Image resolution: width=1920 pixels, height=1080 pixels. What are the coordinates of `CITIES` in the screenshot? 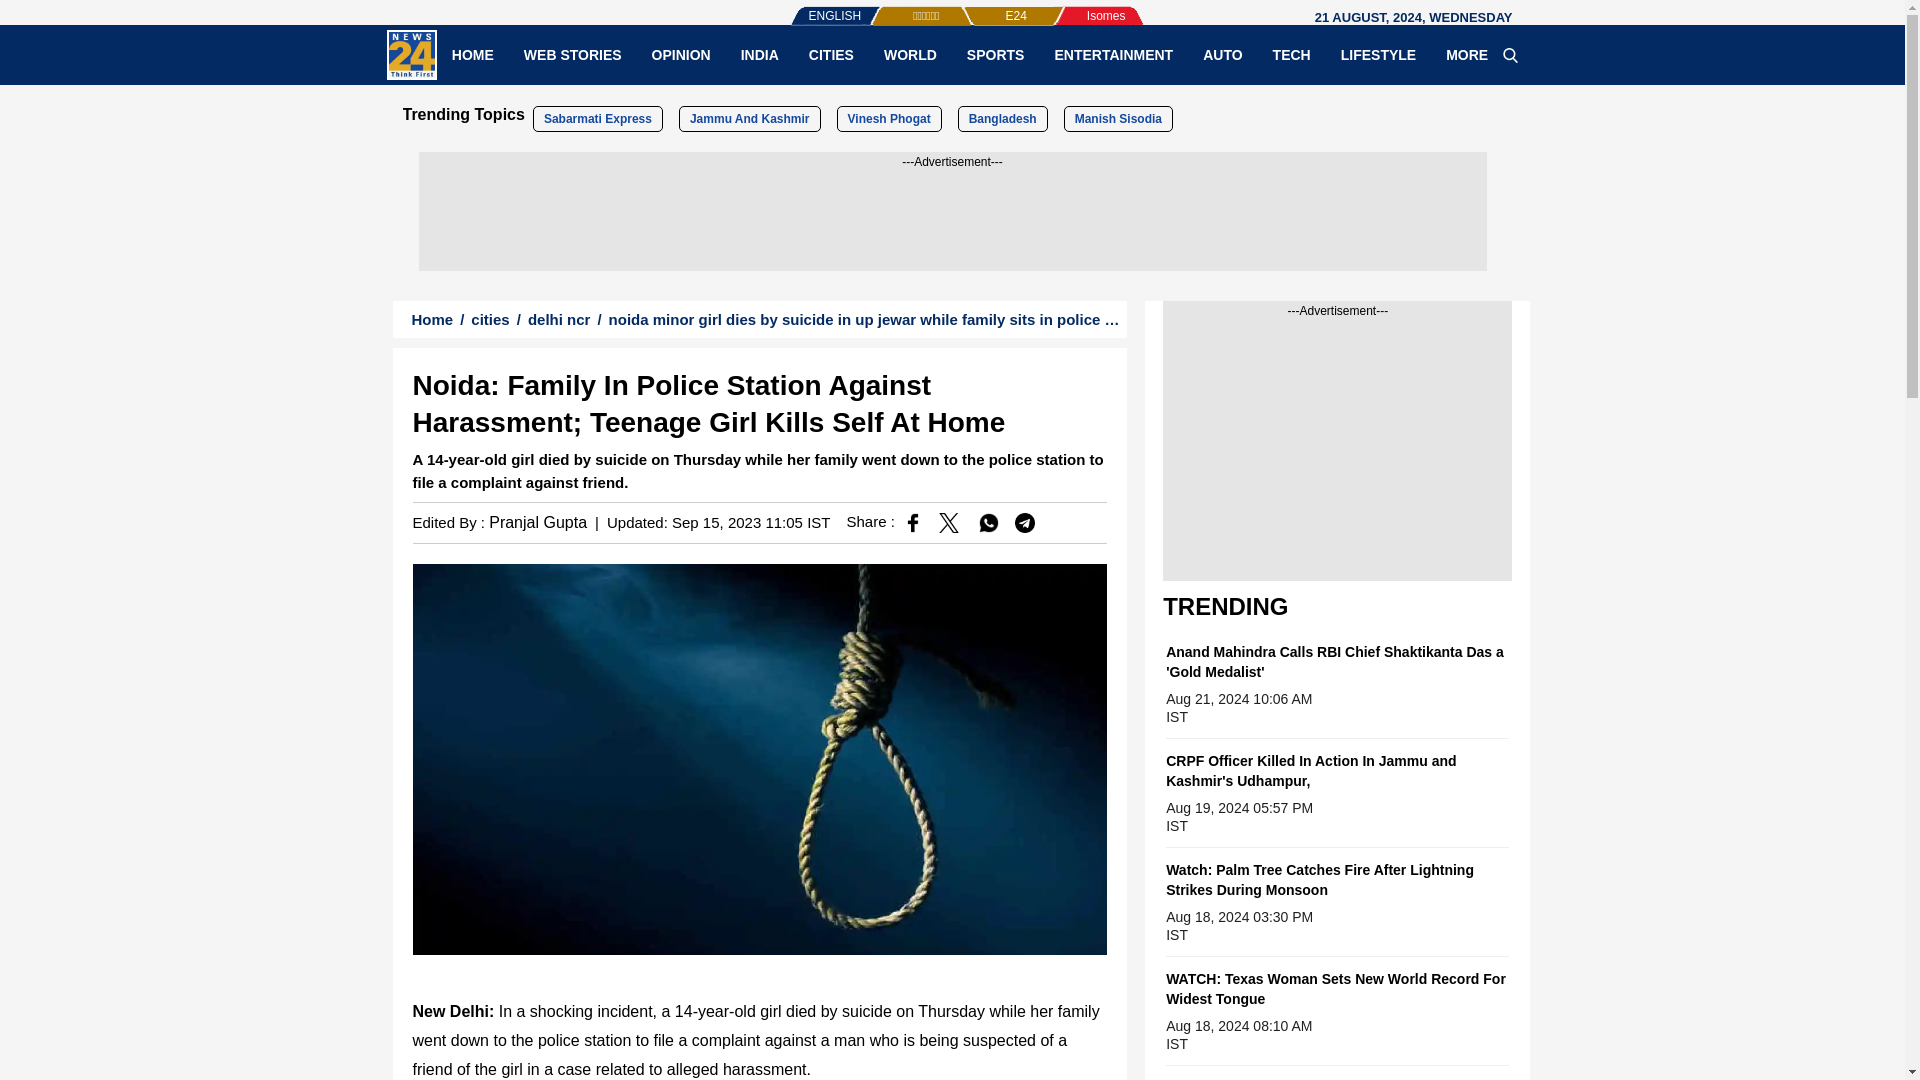 It's located at (832, 54).